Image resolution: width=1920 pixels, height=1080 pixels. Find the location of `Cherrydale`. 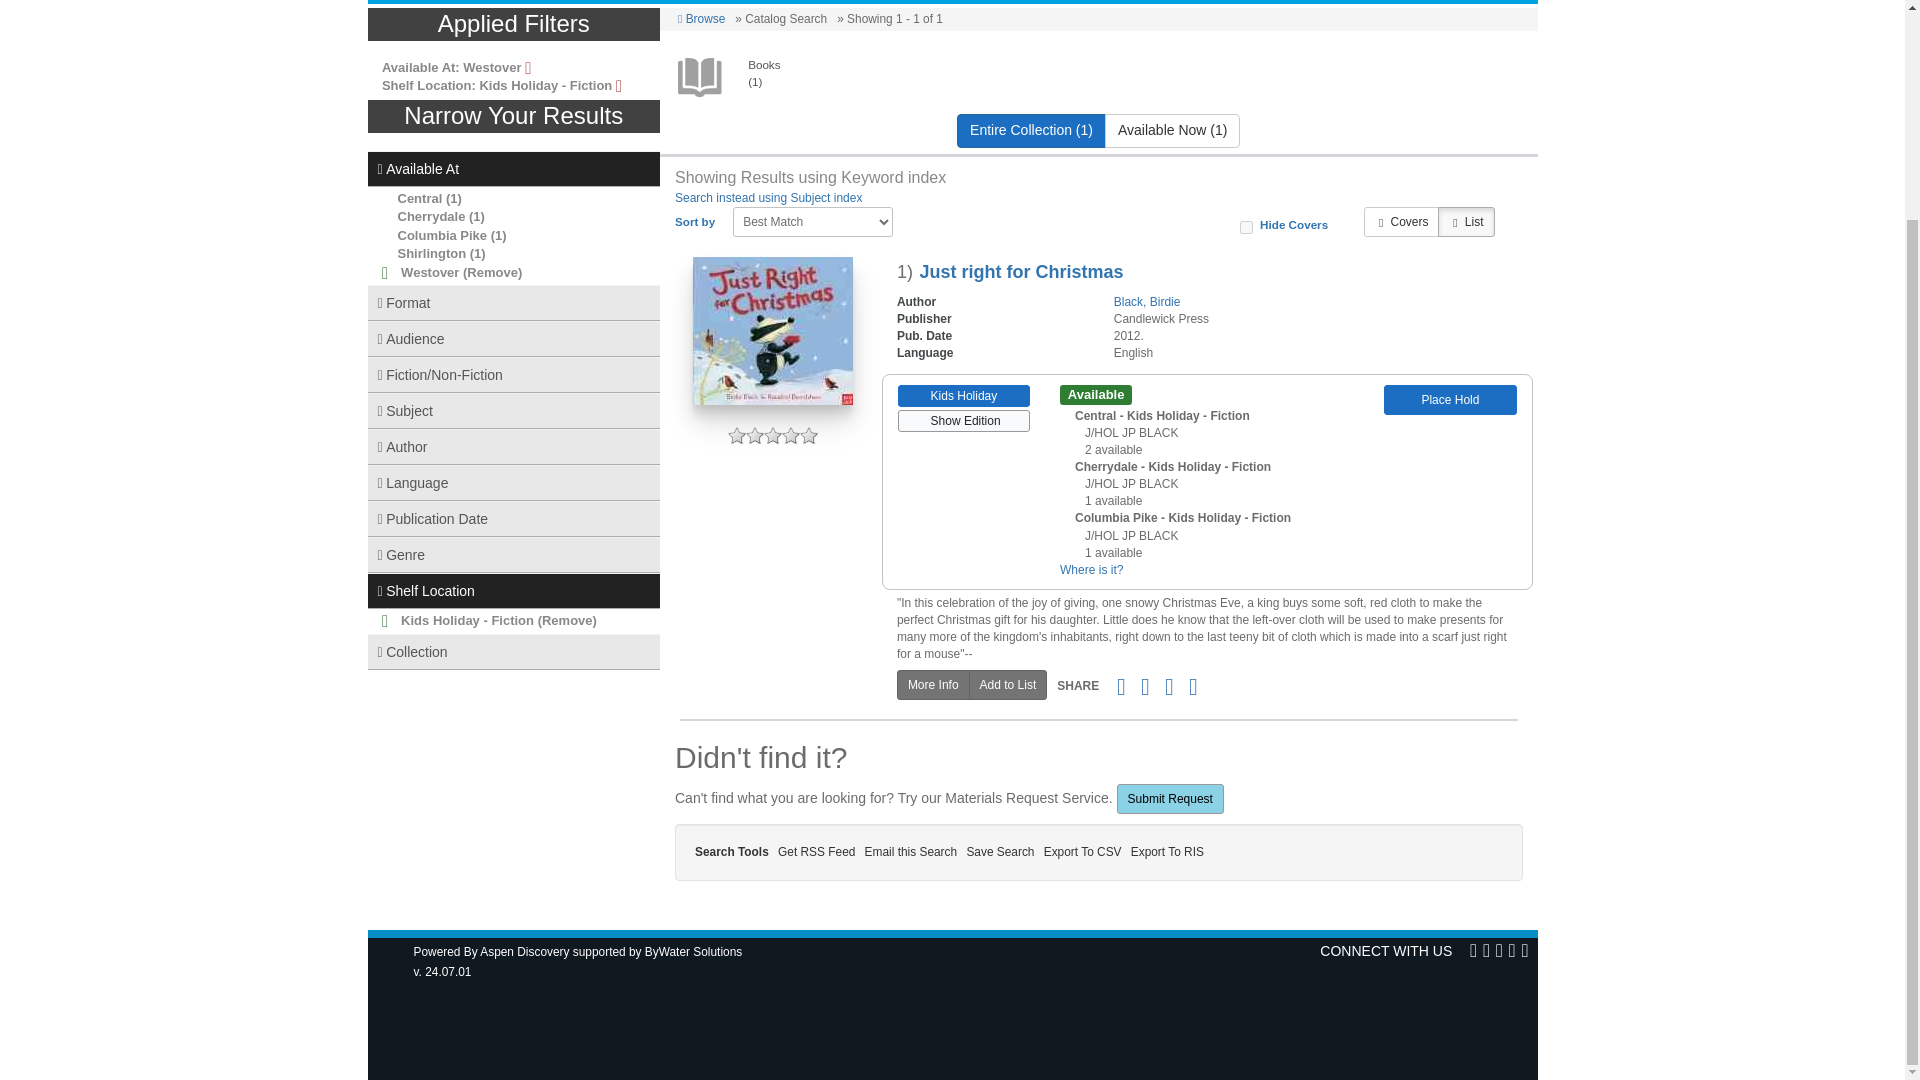

Cherrydale is located at coordinates (432, 216).